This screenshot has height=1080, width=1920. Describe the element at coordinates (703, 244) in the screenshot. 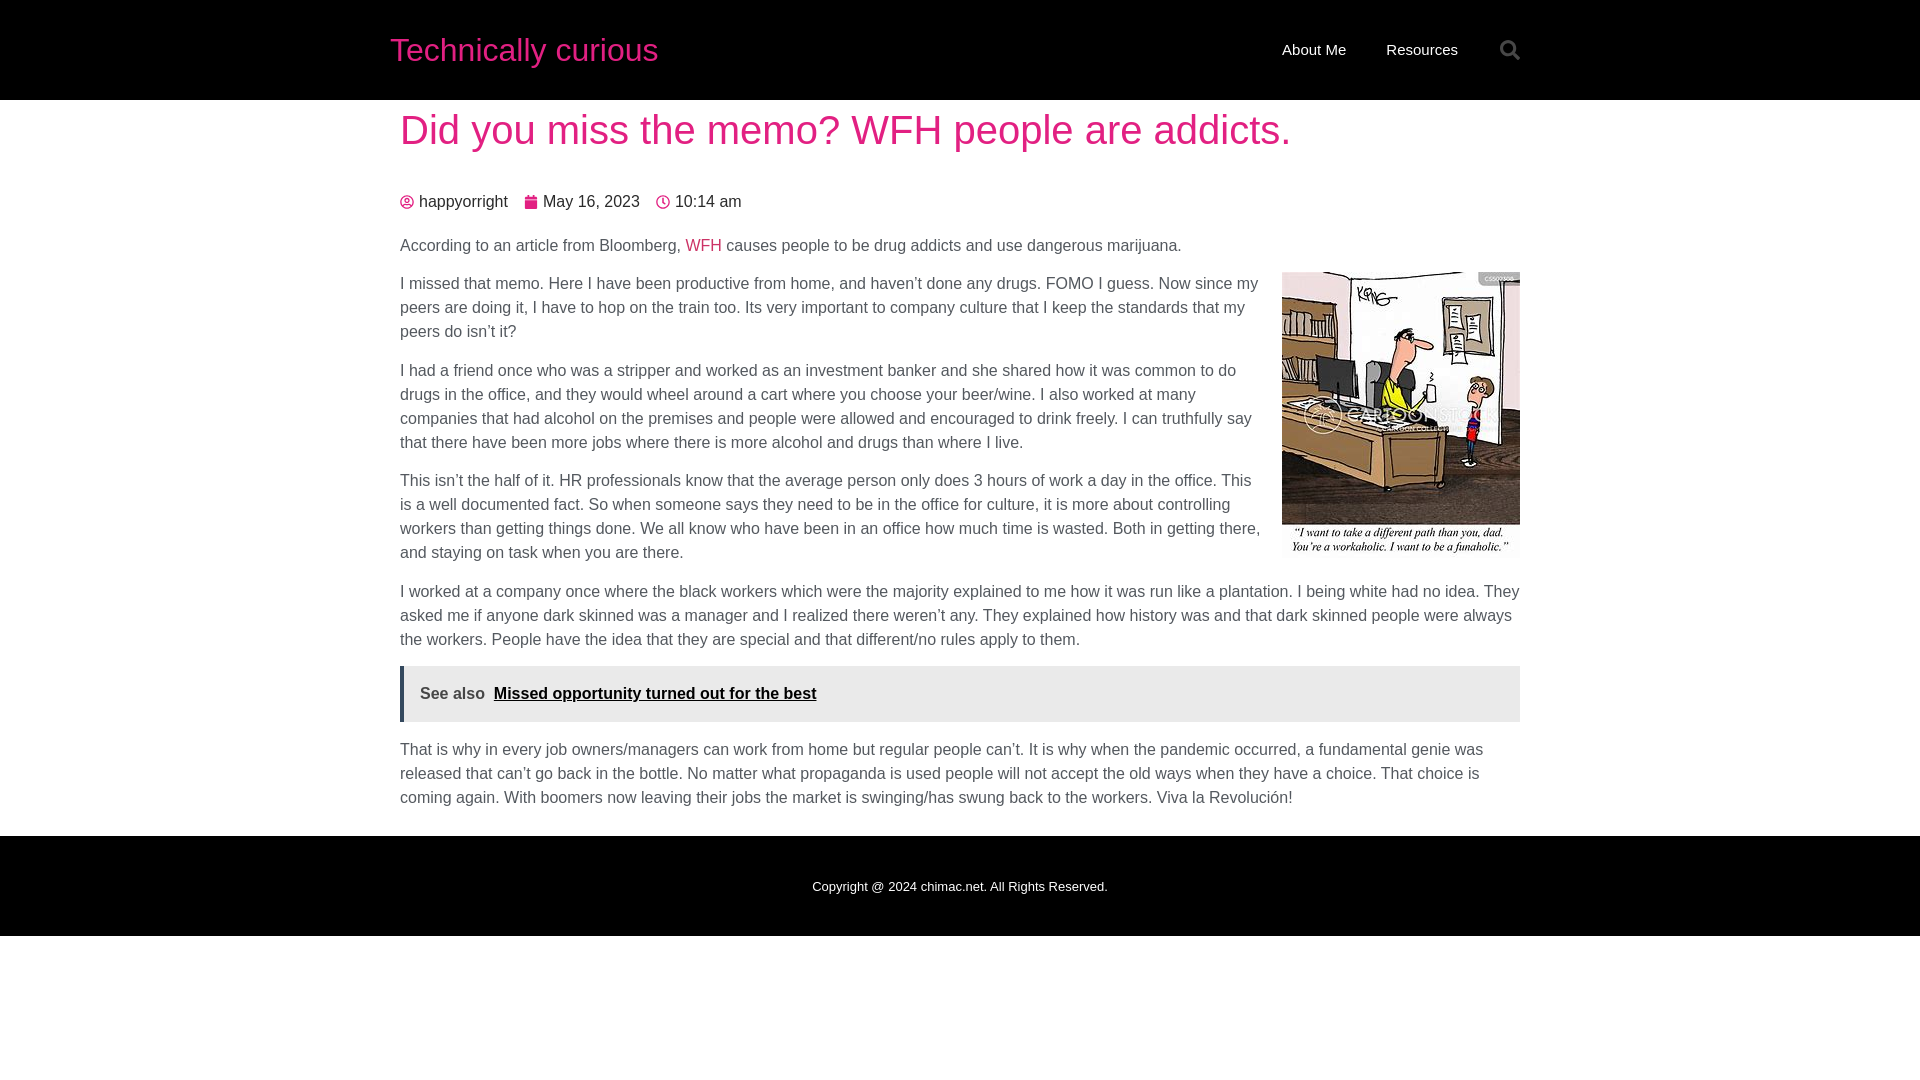

I see `WFH` at that location.